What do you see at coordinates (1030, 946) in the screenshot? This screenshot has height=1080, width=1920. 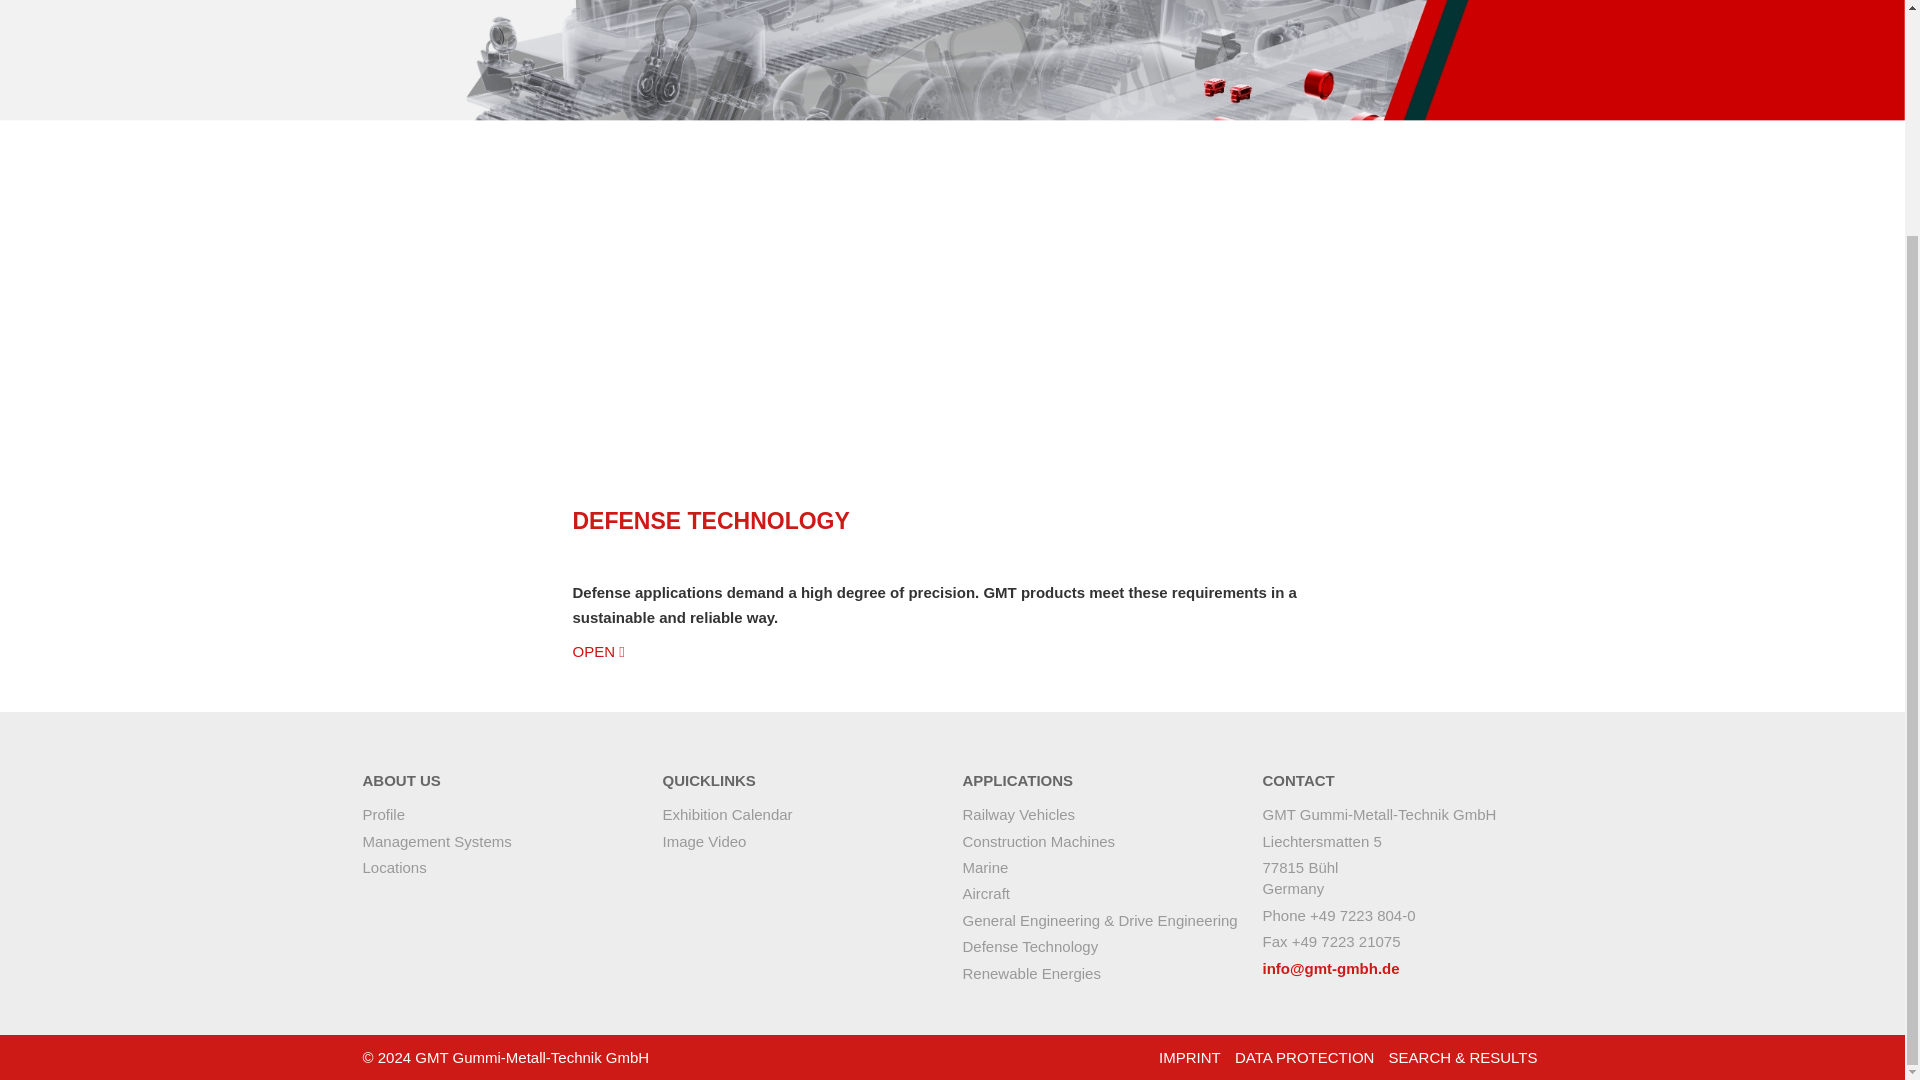 I see `Defense Technology` at bounding box center [1030, 946].